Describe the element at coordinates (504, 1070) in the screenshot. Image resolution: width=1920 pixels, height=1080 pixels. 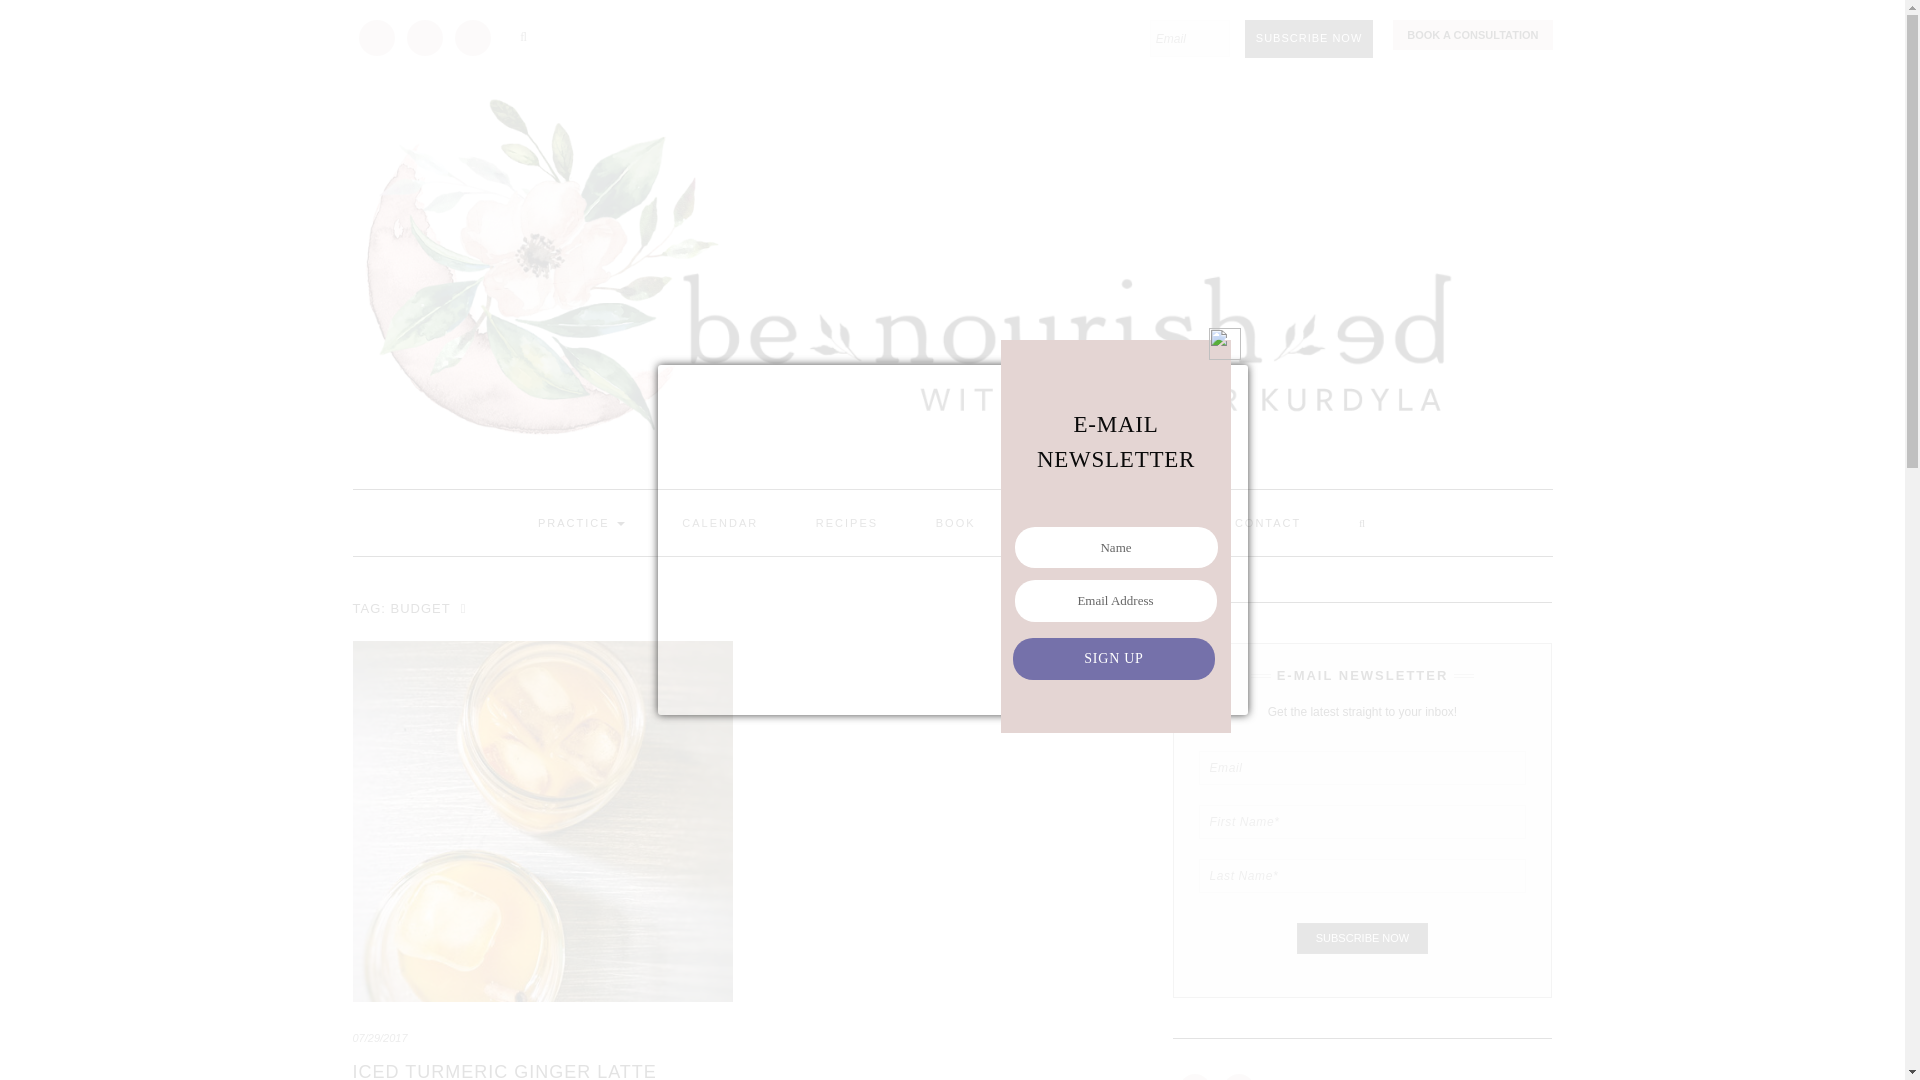
I see `Iced turmeric Ginger Latte` at that location.